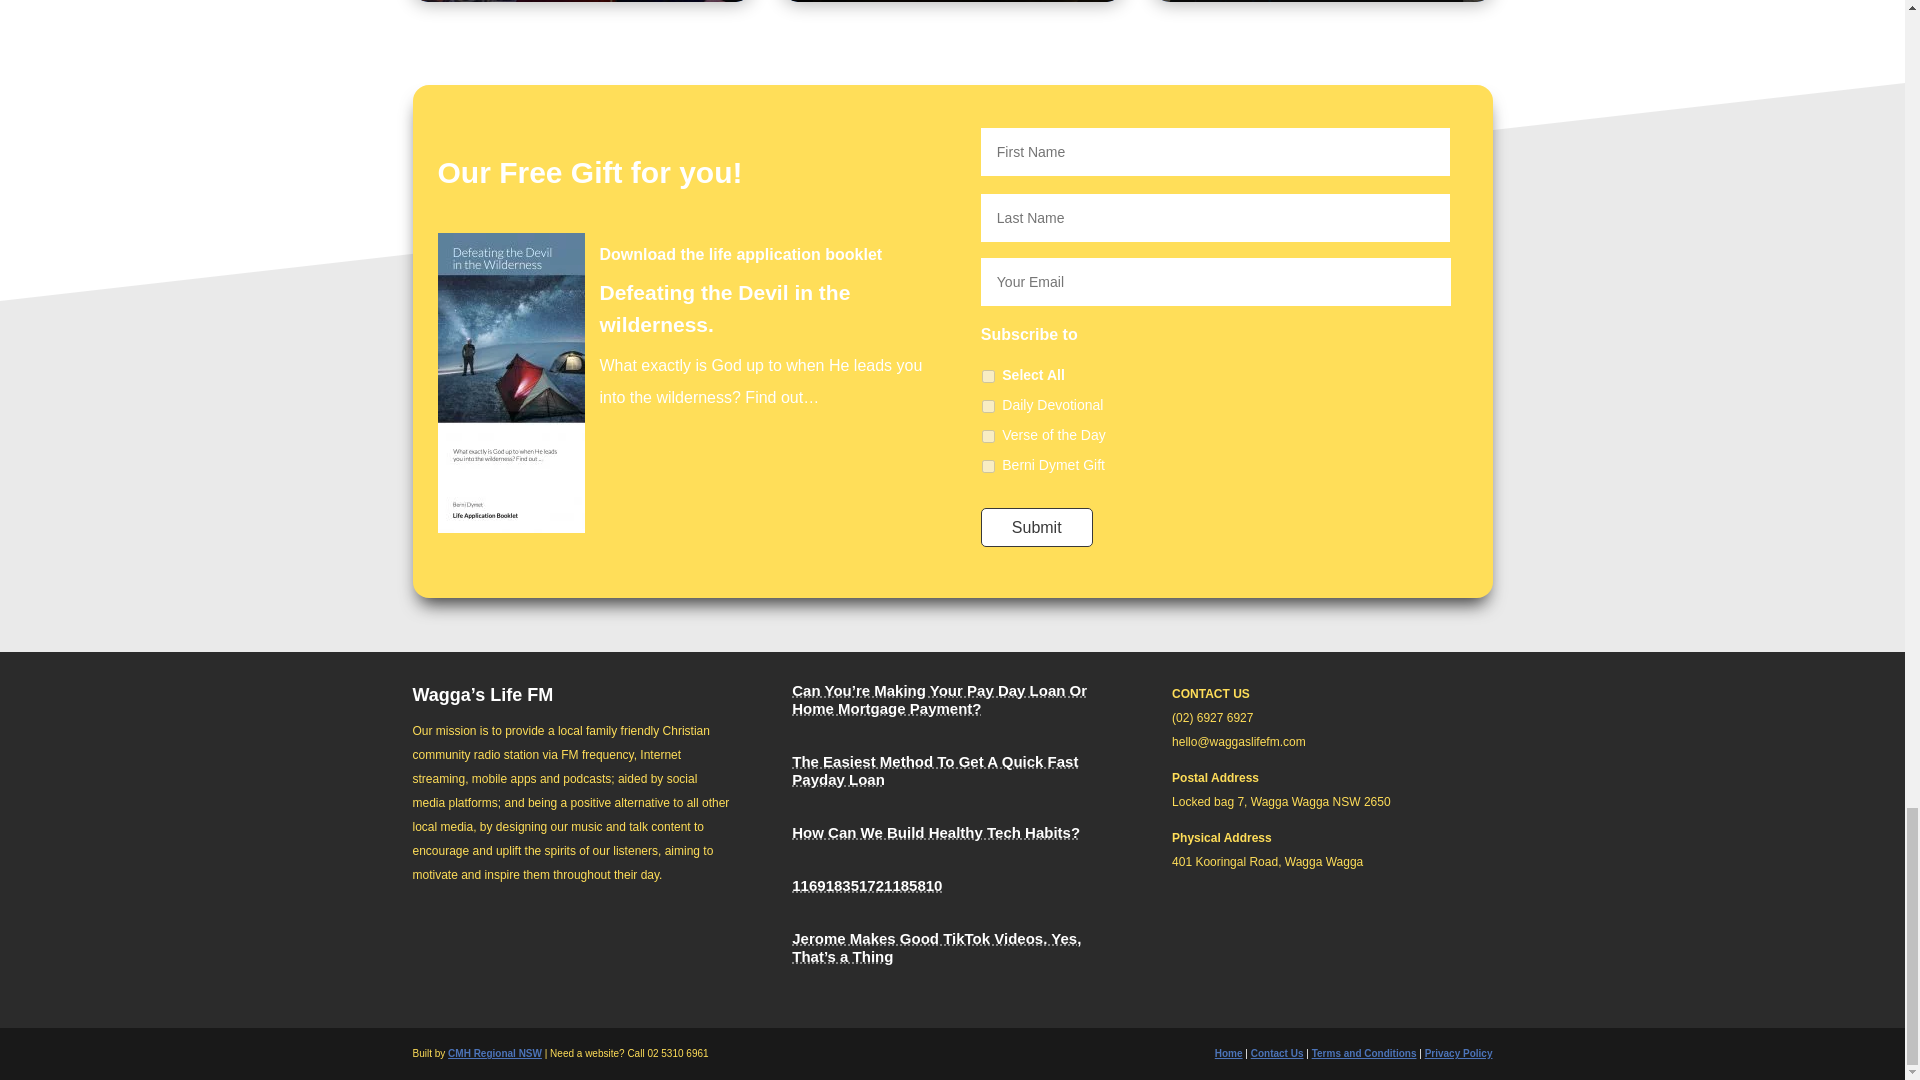 The image size is (1920, 1080). I want to click on Verse of the Day, so click(988, 436).